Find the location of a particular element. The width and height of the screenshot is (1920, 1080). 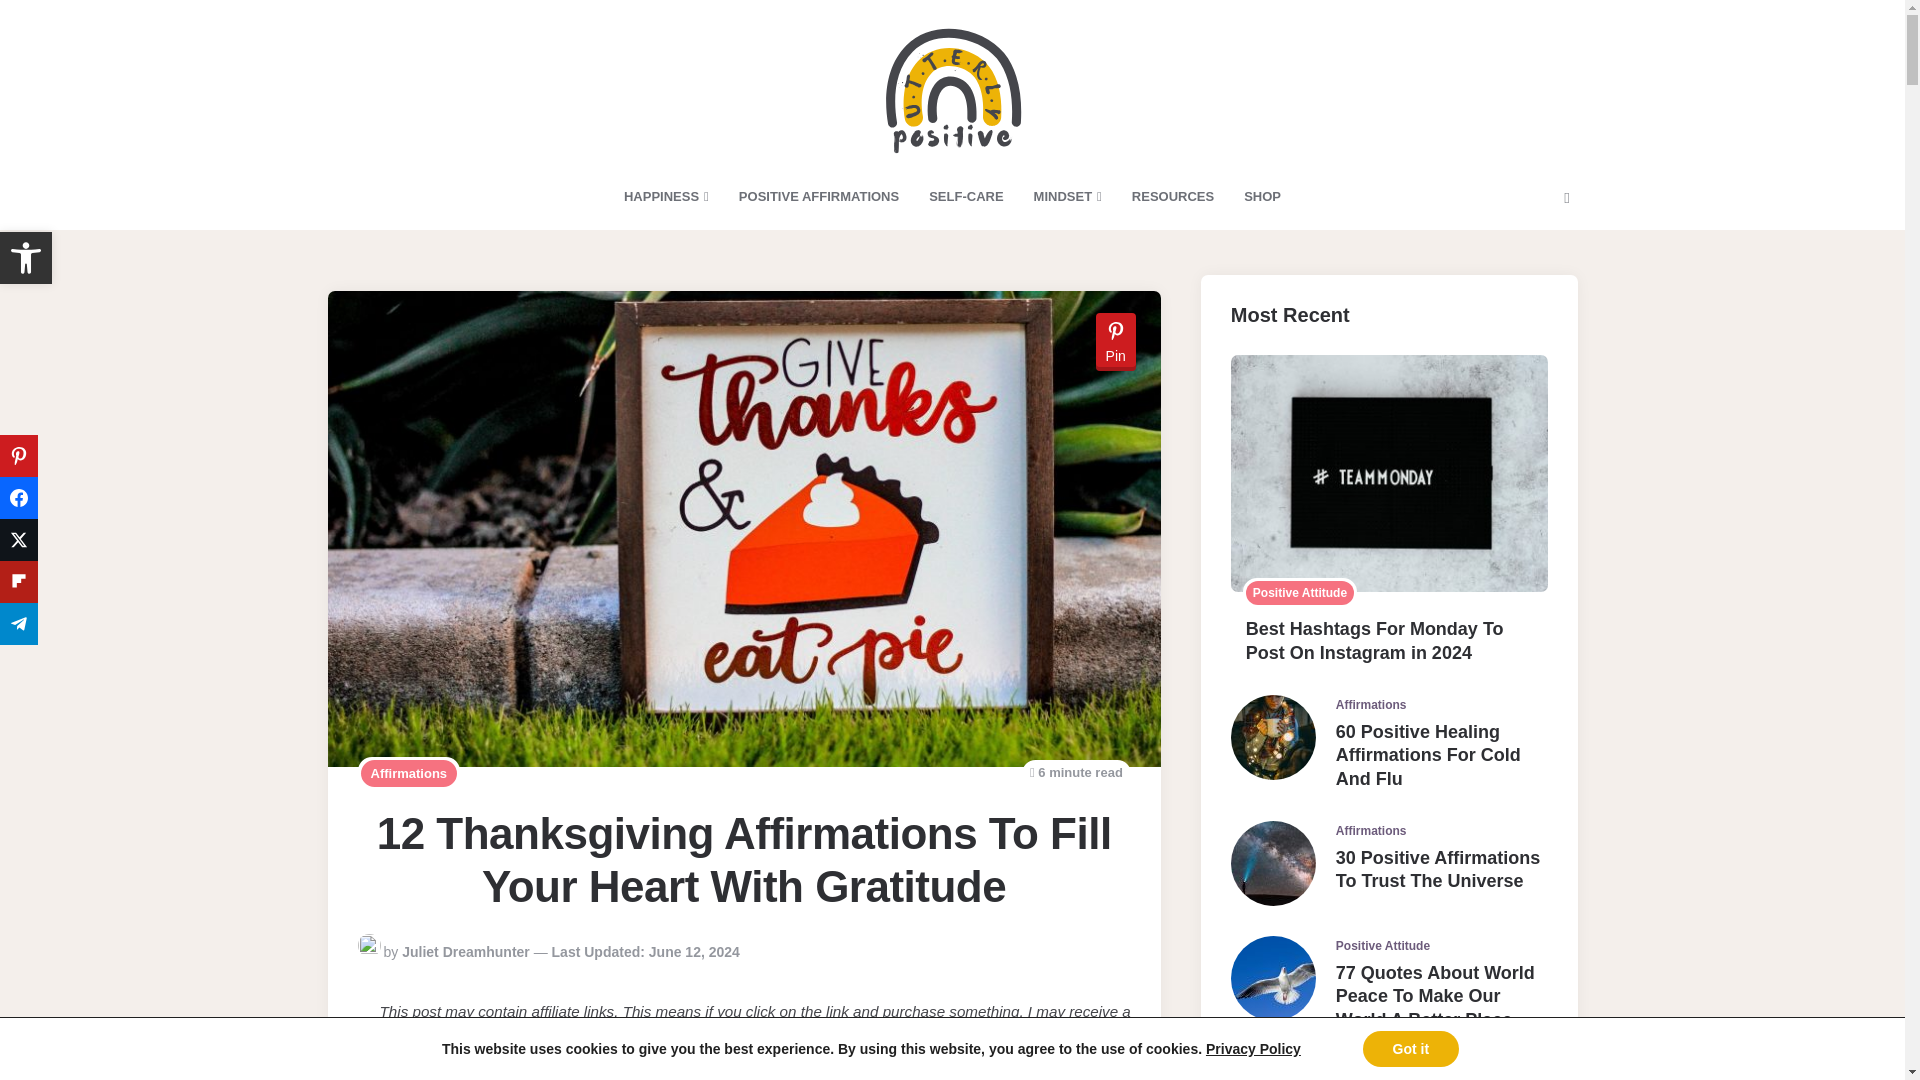

Share on Telegram is located at coordinates (19, 623).